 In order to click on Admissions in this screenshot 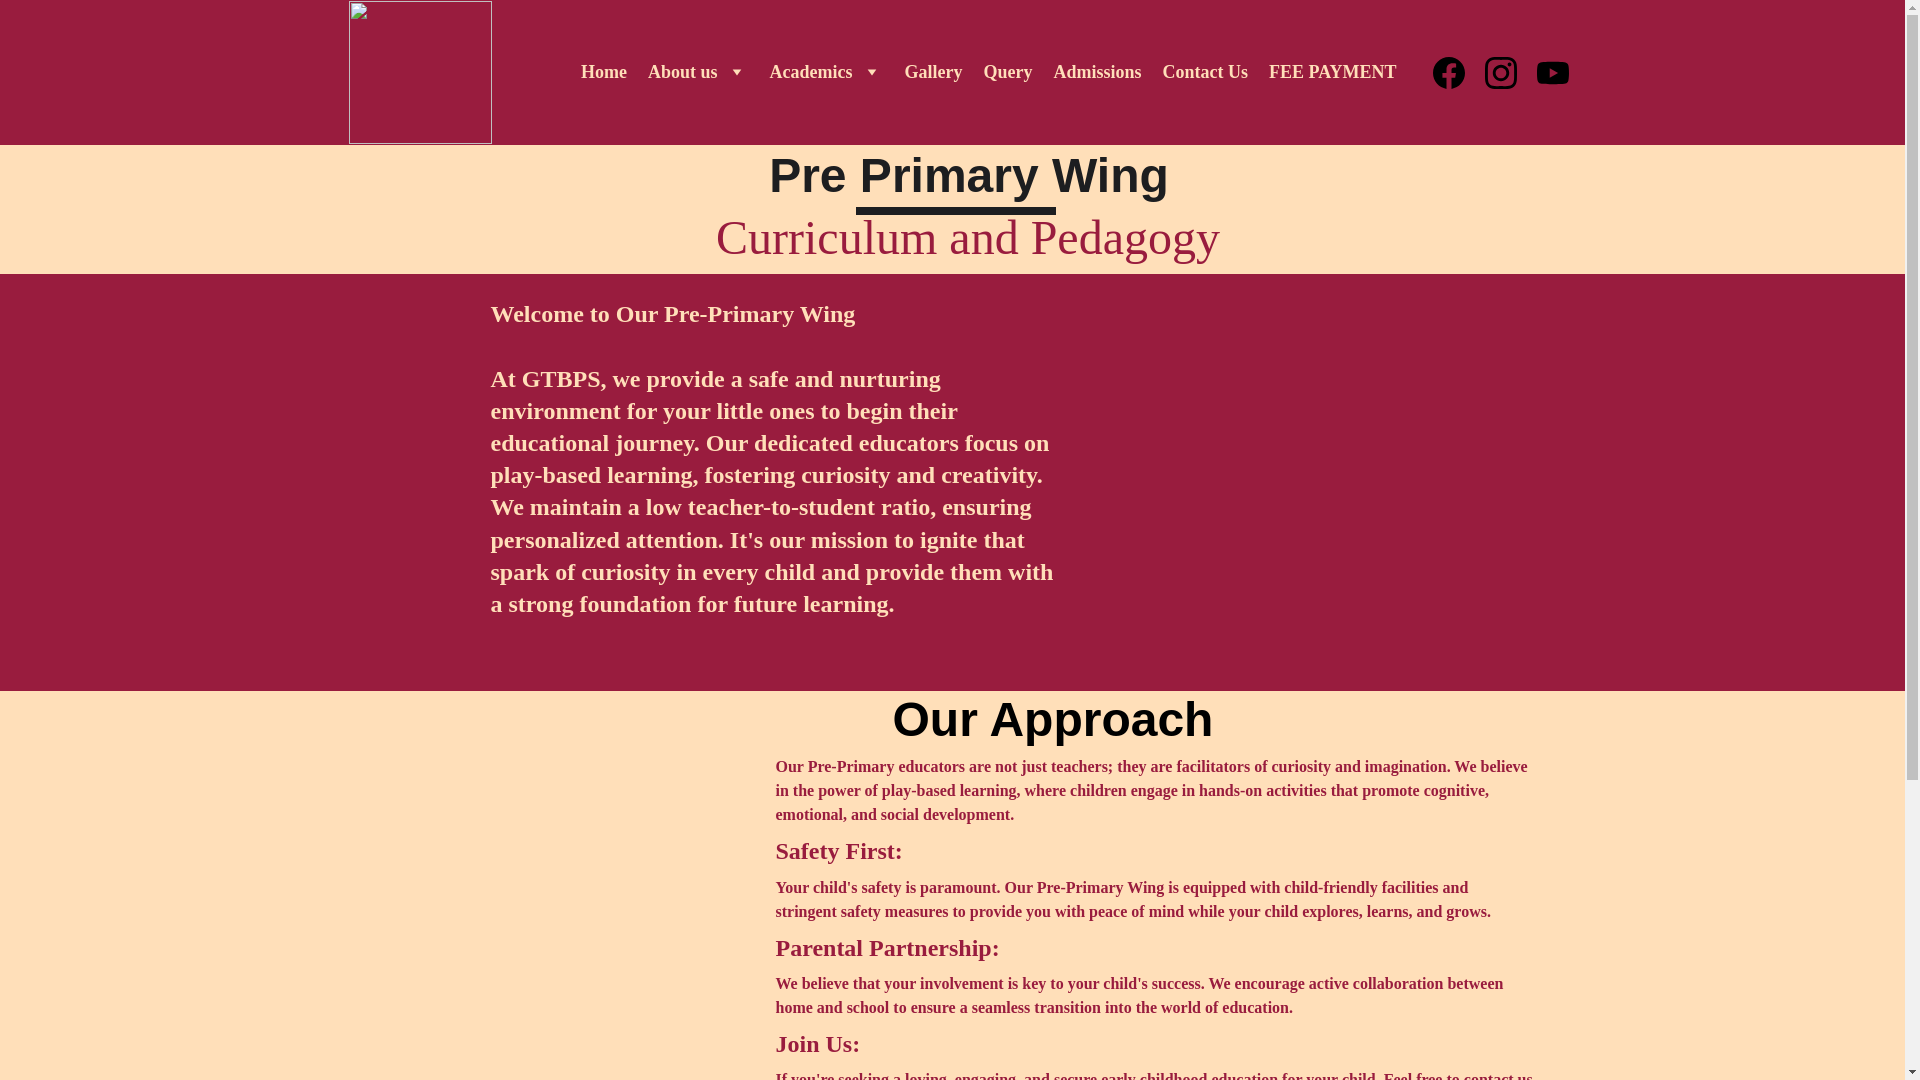, I will do `click(1096, 72)`.